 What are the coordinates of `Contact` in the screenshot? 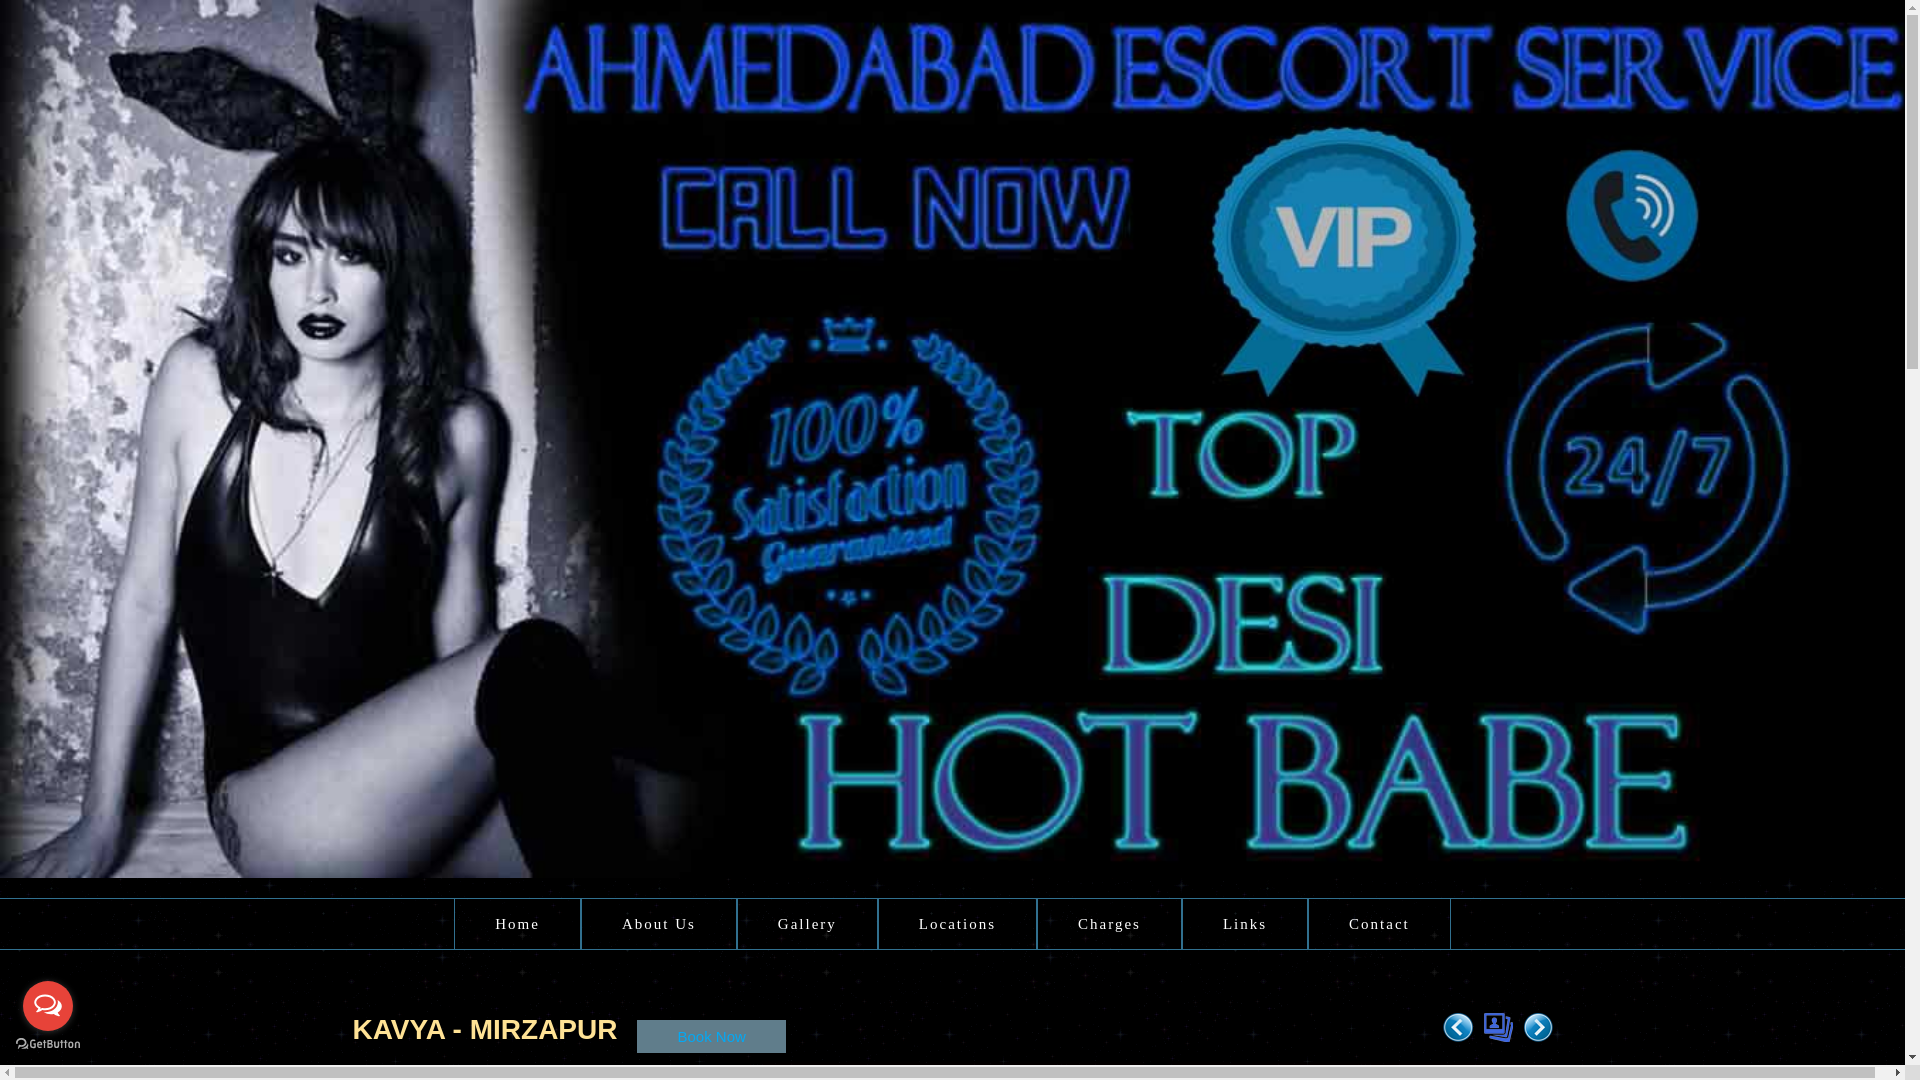 It's located at (1379, 924).